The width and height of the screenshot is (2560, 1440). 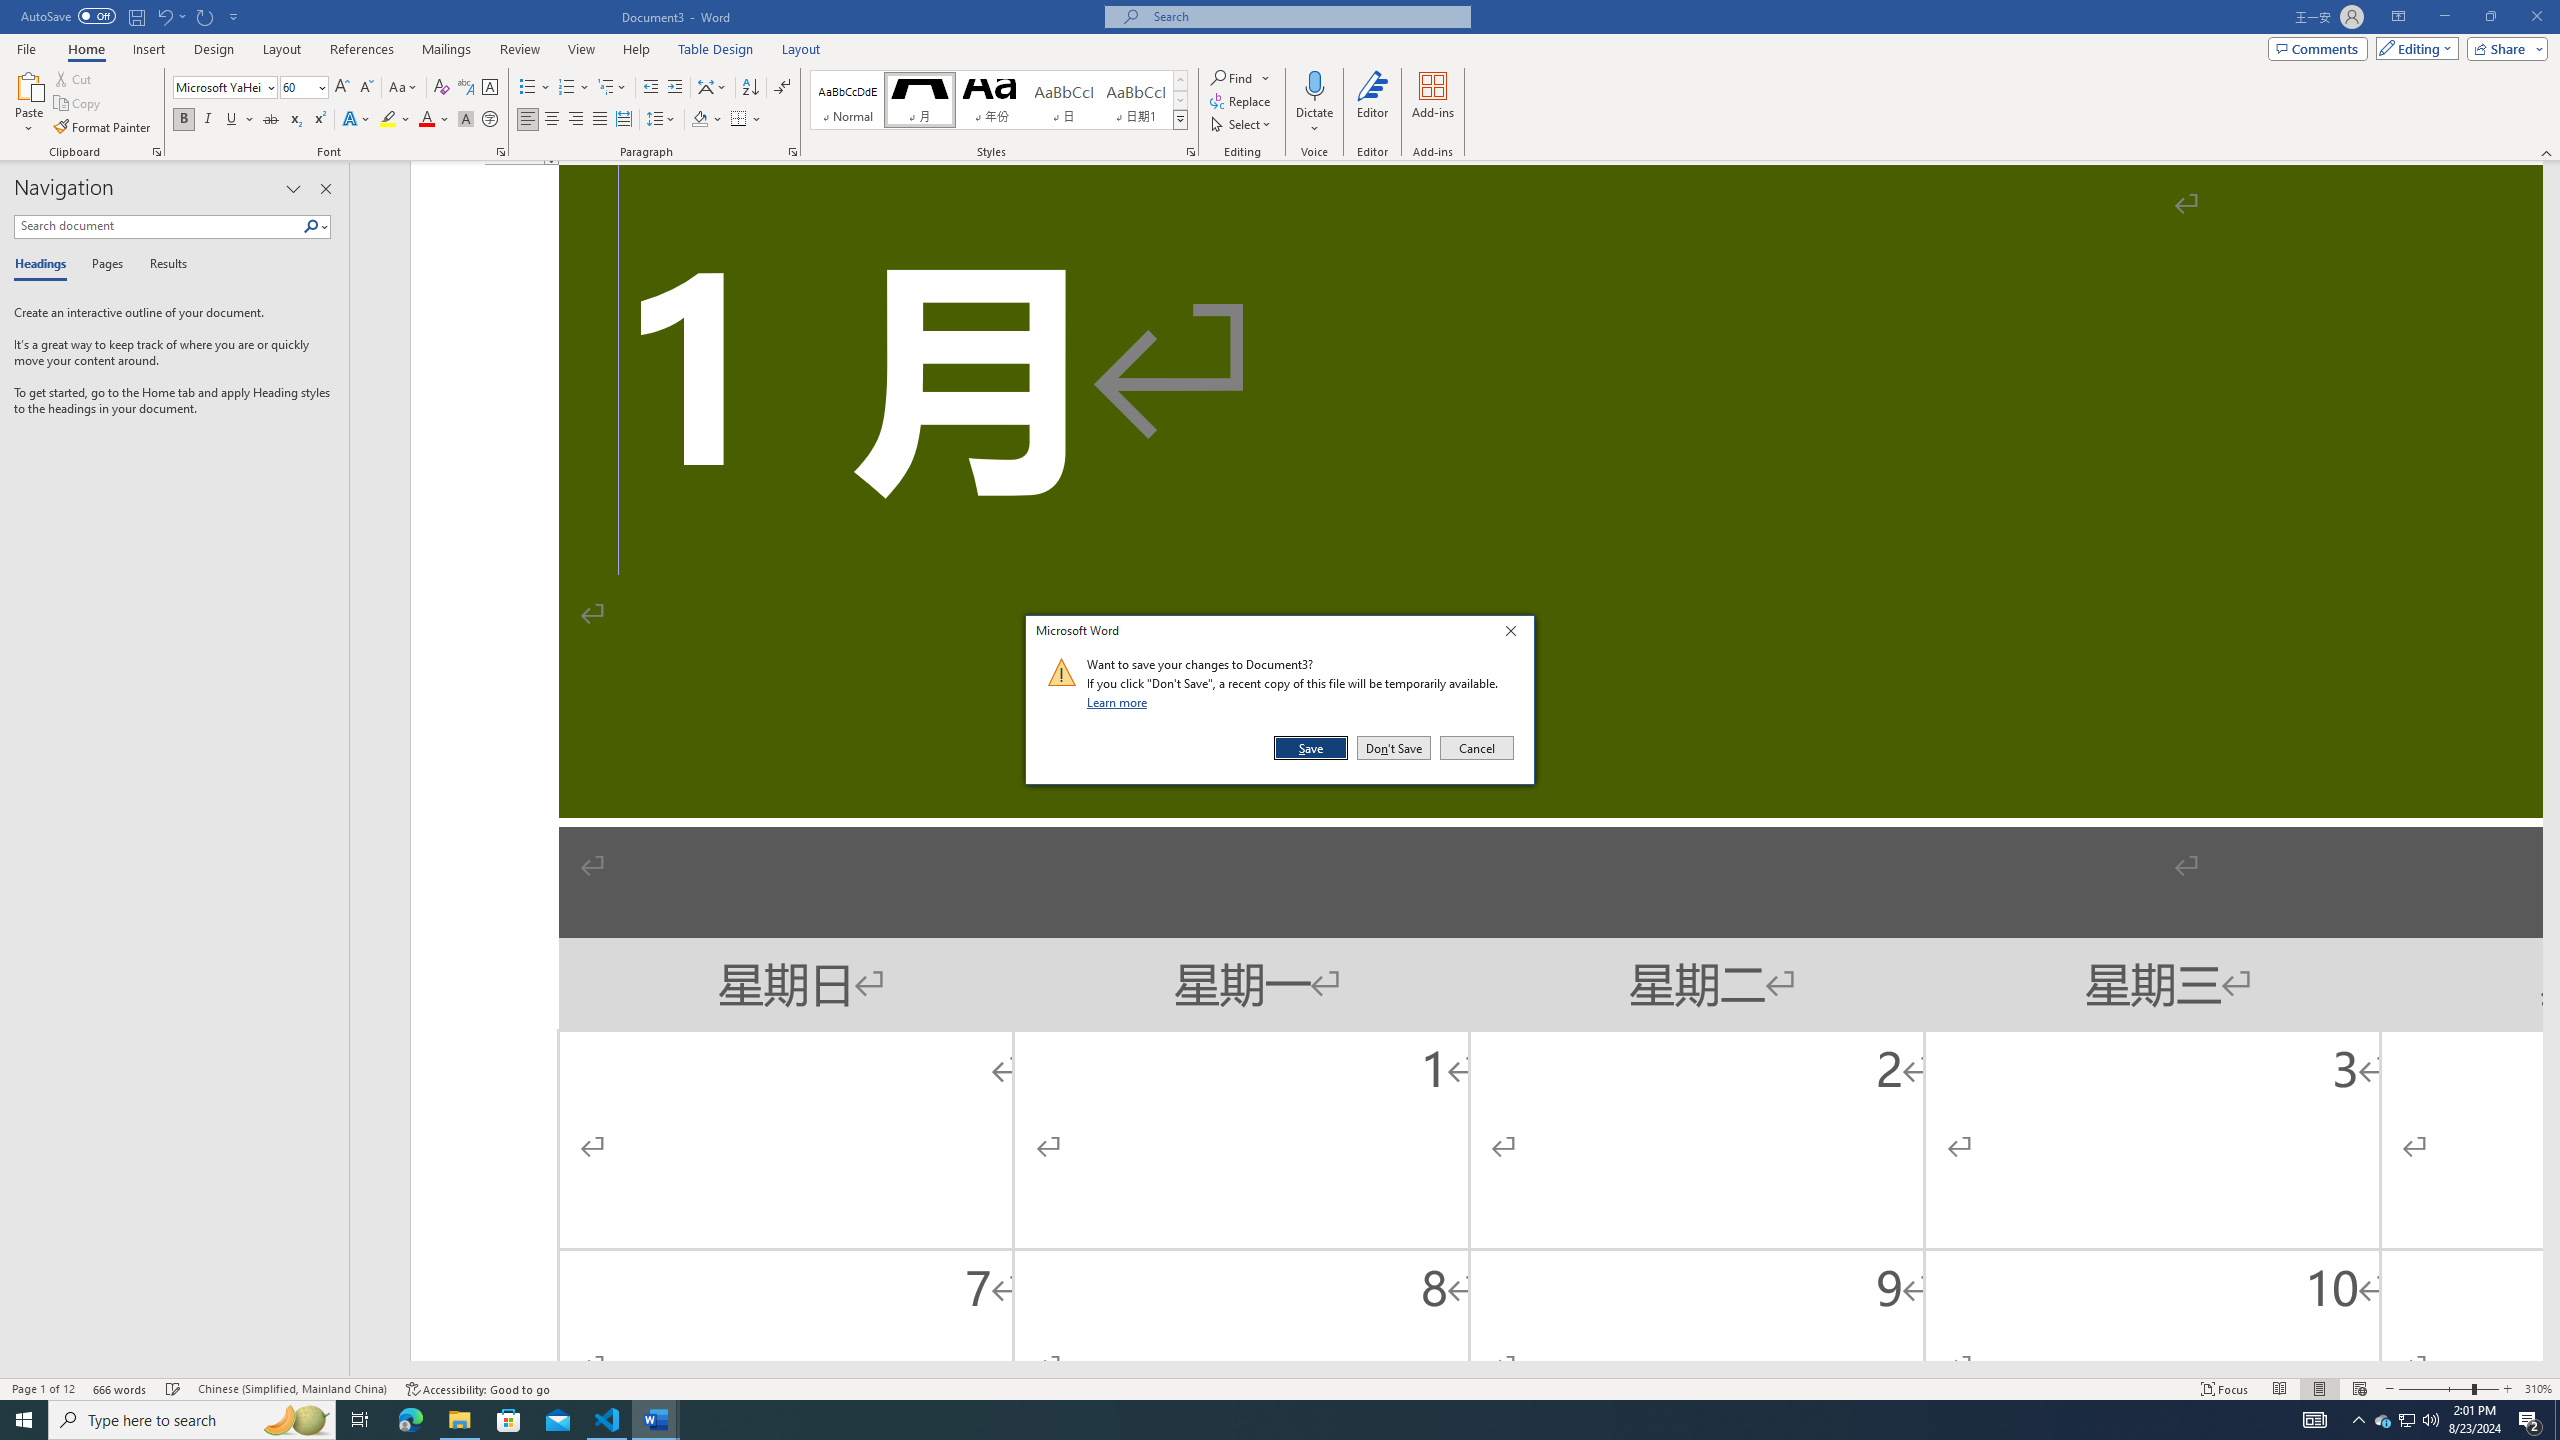 What do you see at coordinates (600, 120) in the screenshot?
I see `Justify` at bounding box center [600, 120].